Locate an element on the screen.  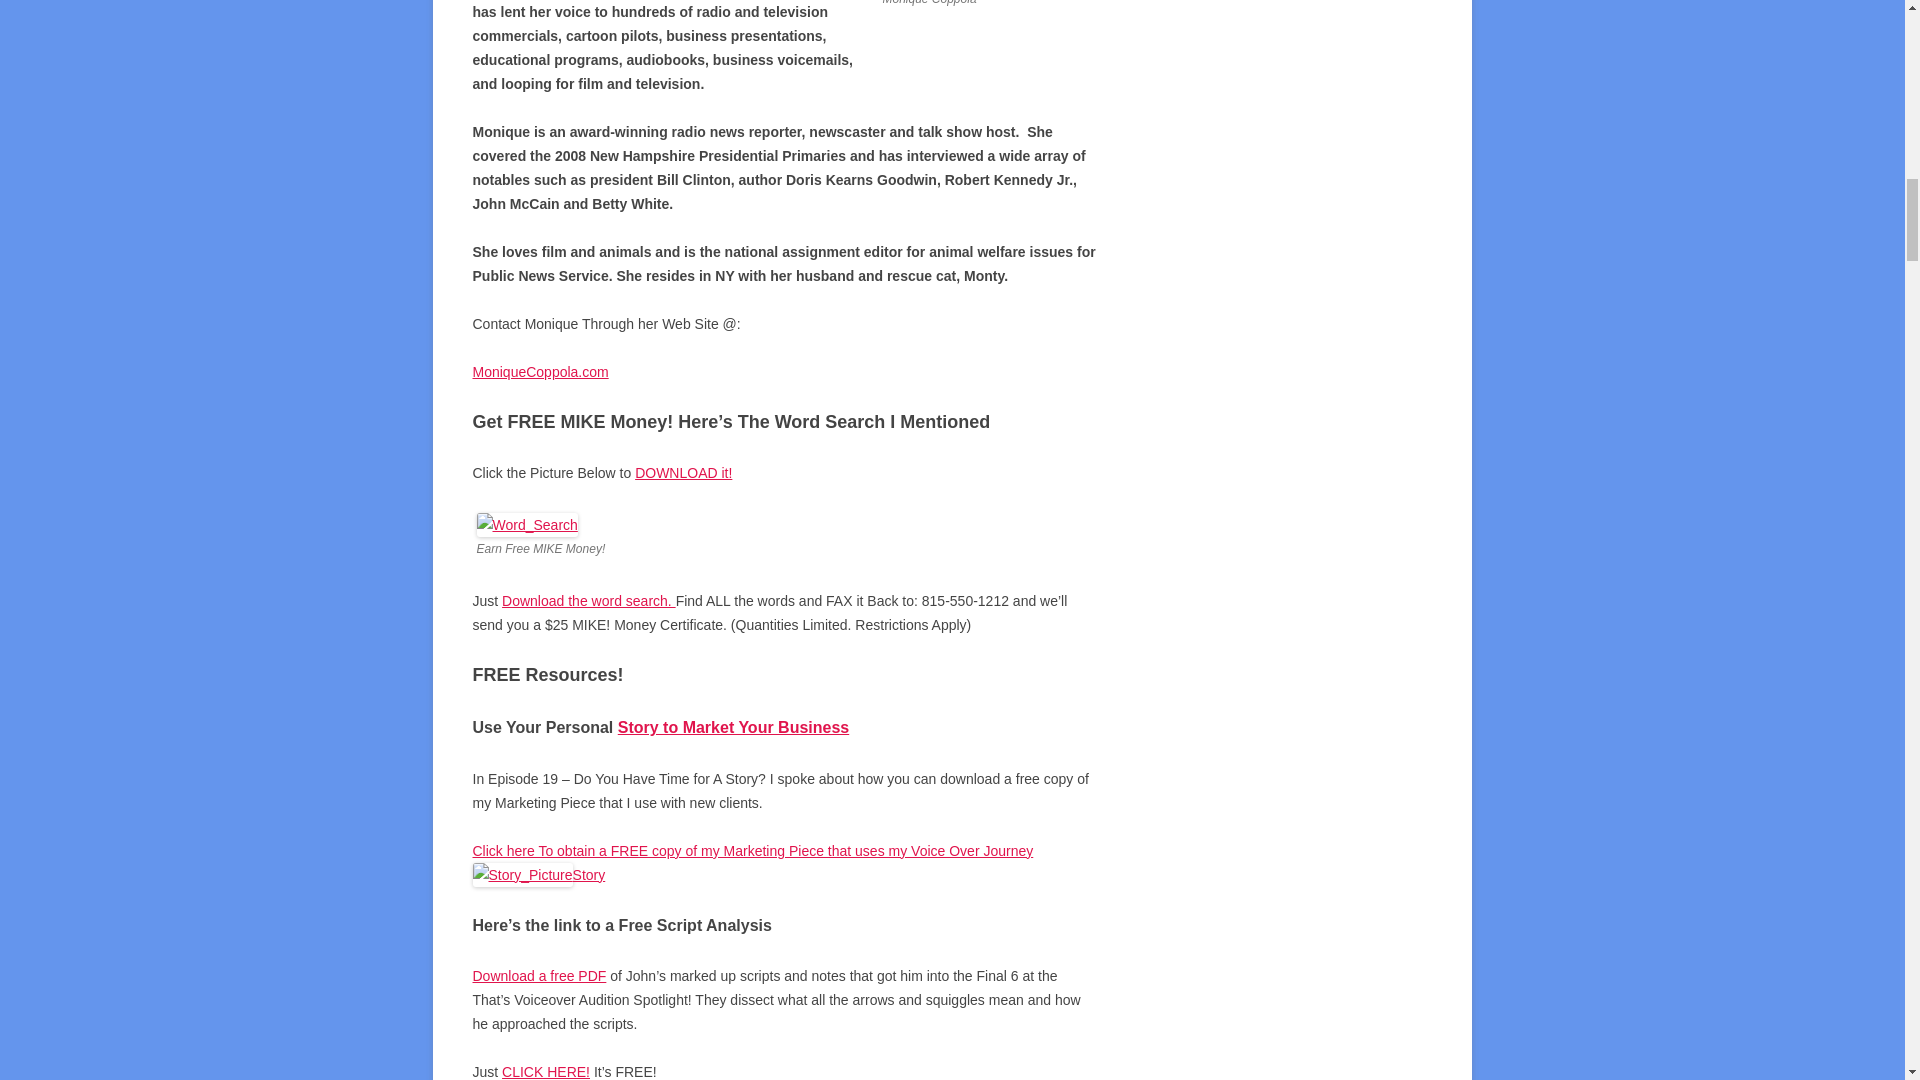
Script Analysis PDF is located at coordinates (539, 975).